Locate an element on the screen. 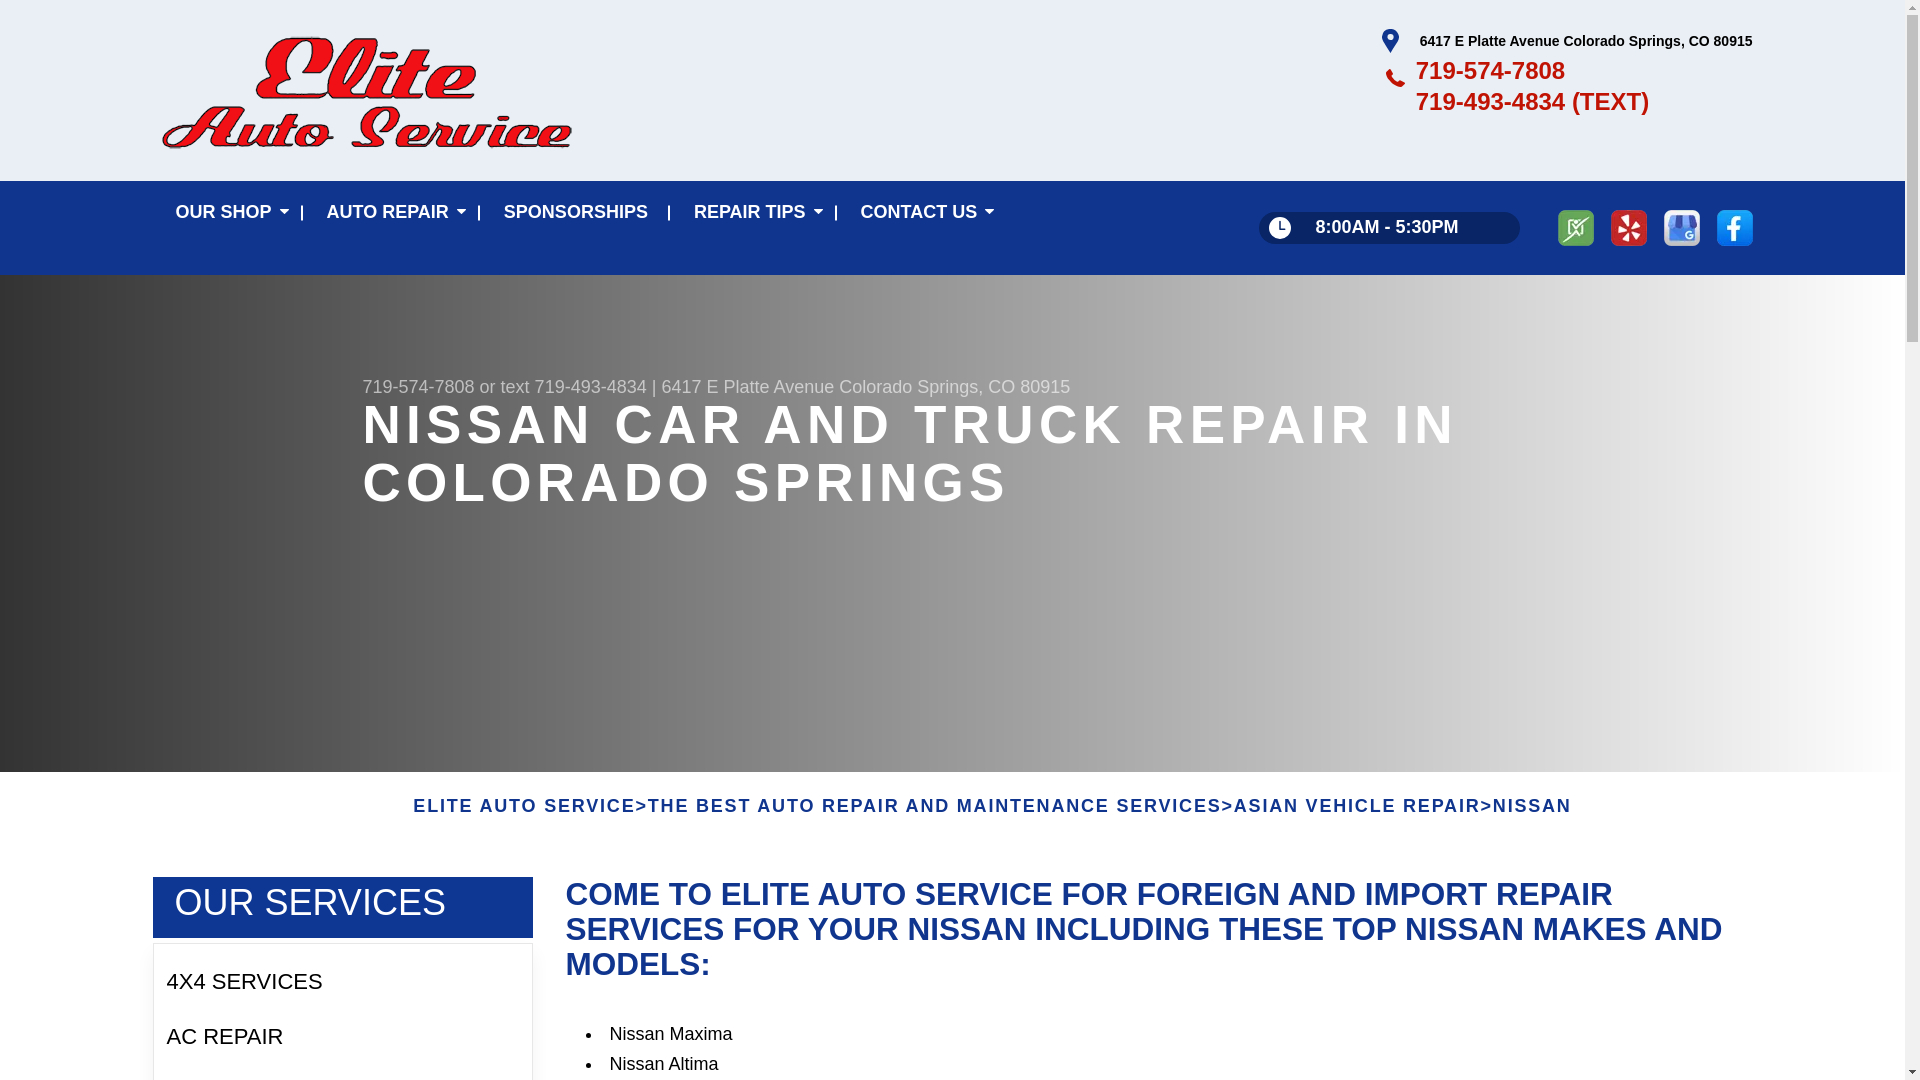 This screenshot has width=1920, height=1080. 8:00AM - 5:30PM is located at coordinates (1388, 228).